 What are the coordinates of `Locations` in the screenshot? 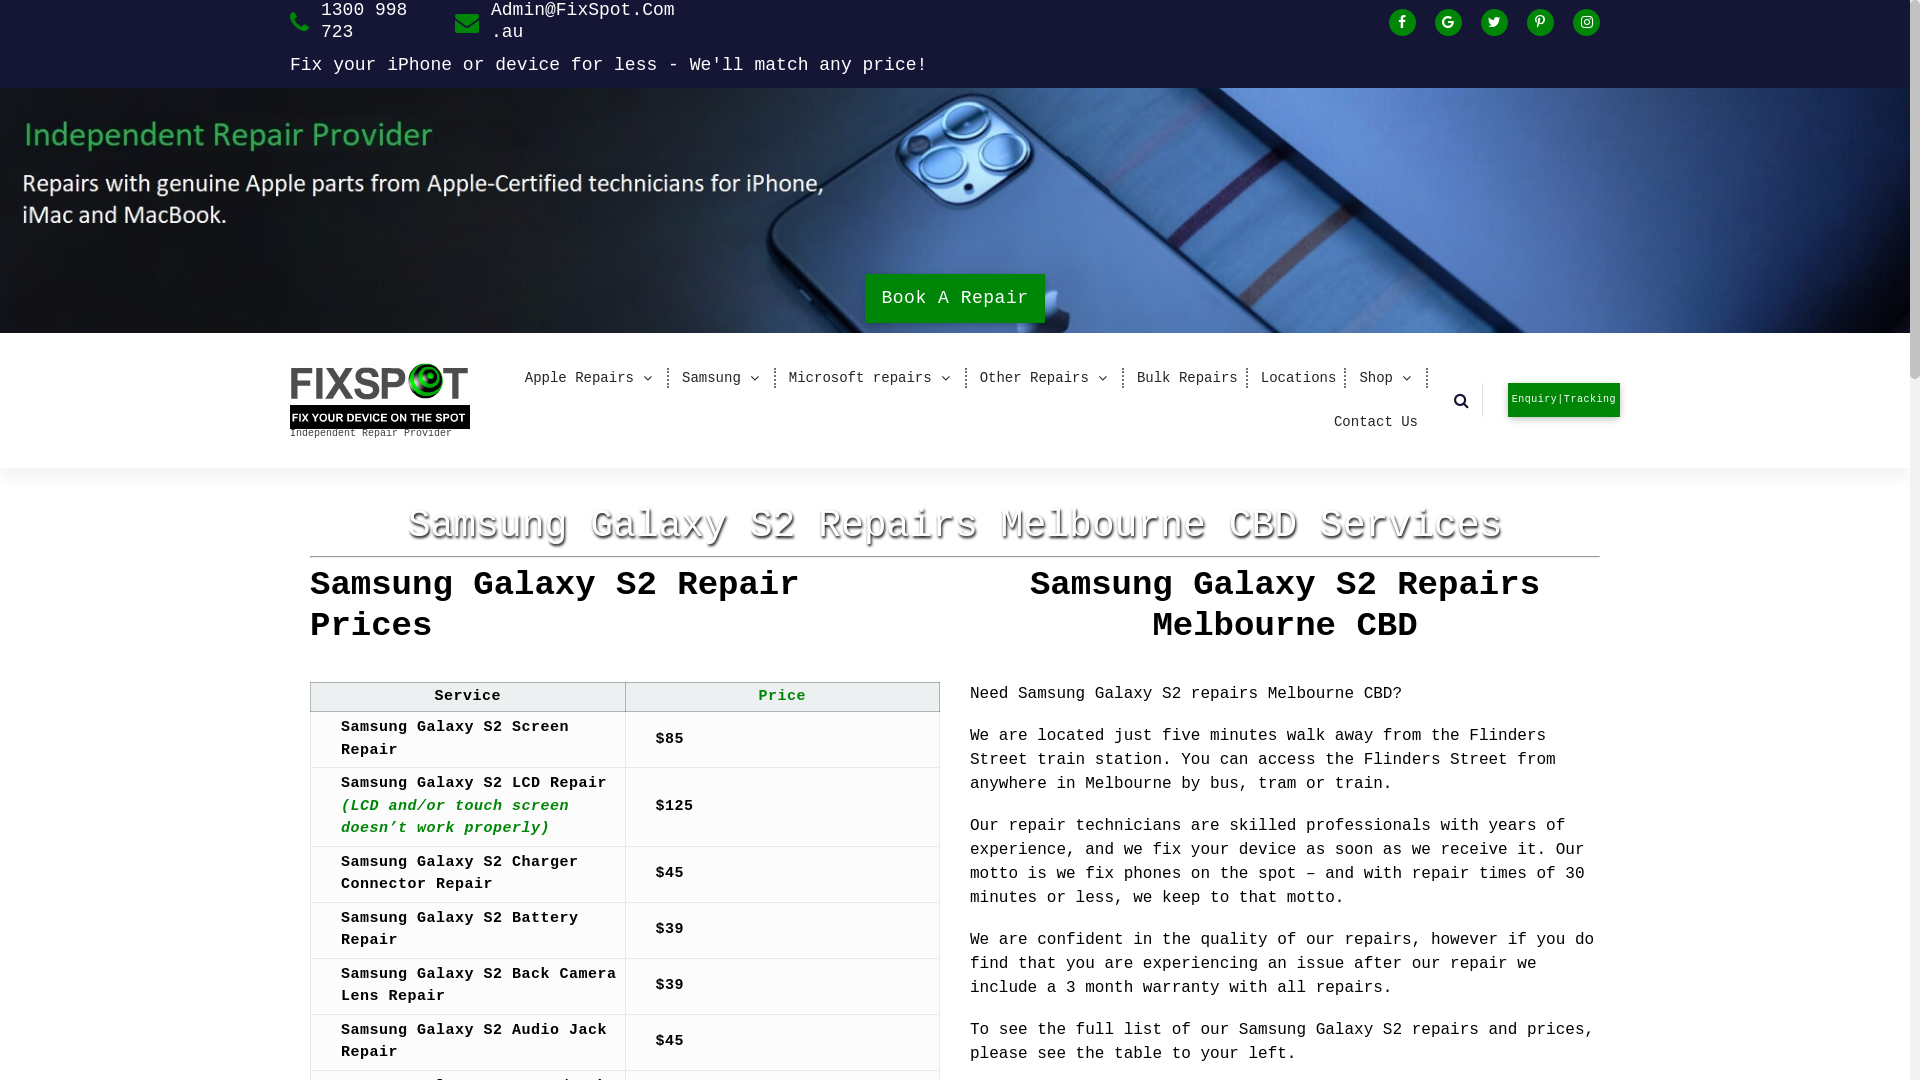 It's located at (1299, 378).